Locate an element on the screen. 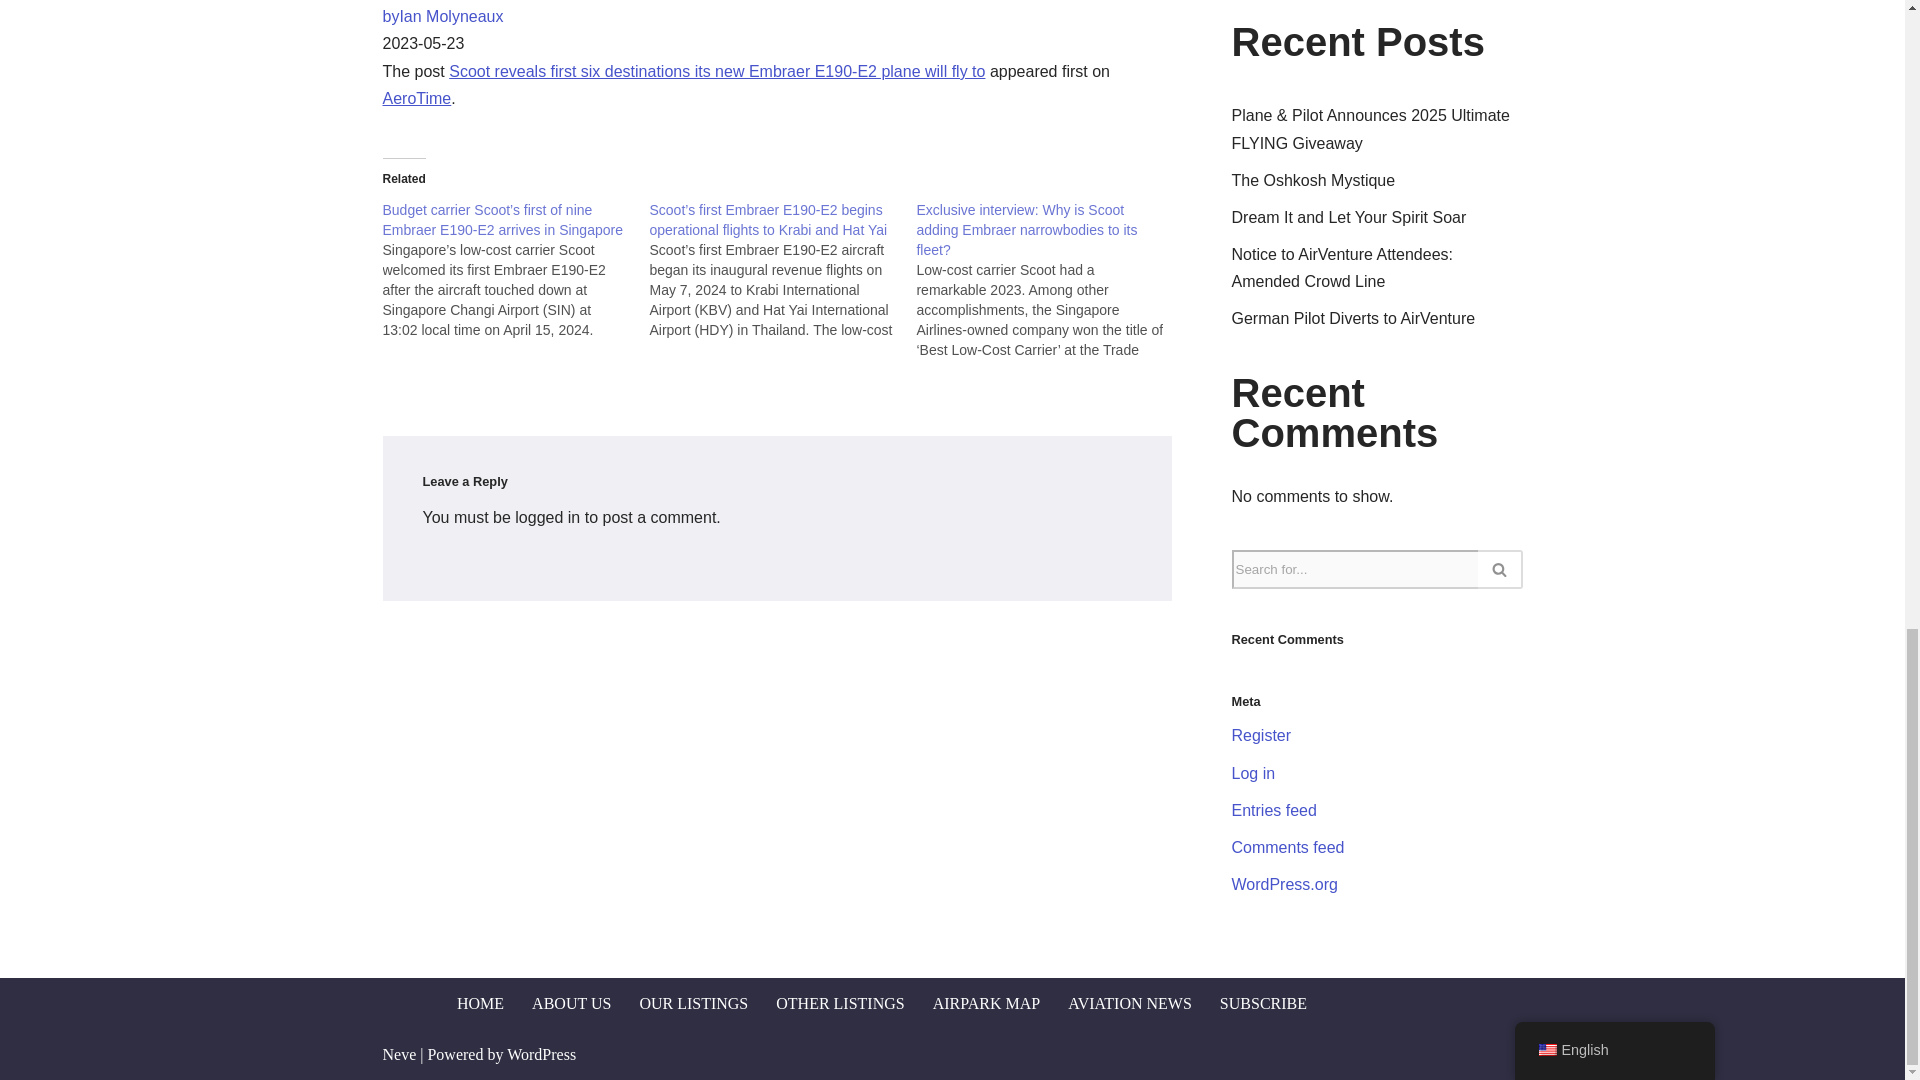  byIan Molyneaux is located at coordinates (442, 16).